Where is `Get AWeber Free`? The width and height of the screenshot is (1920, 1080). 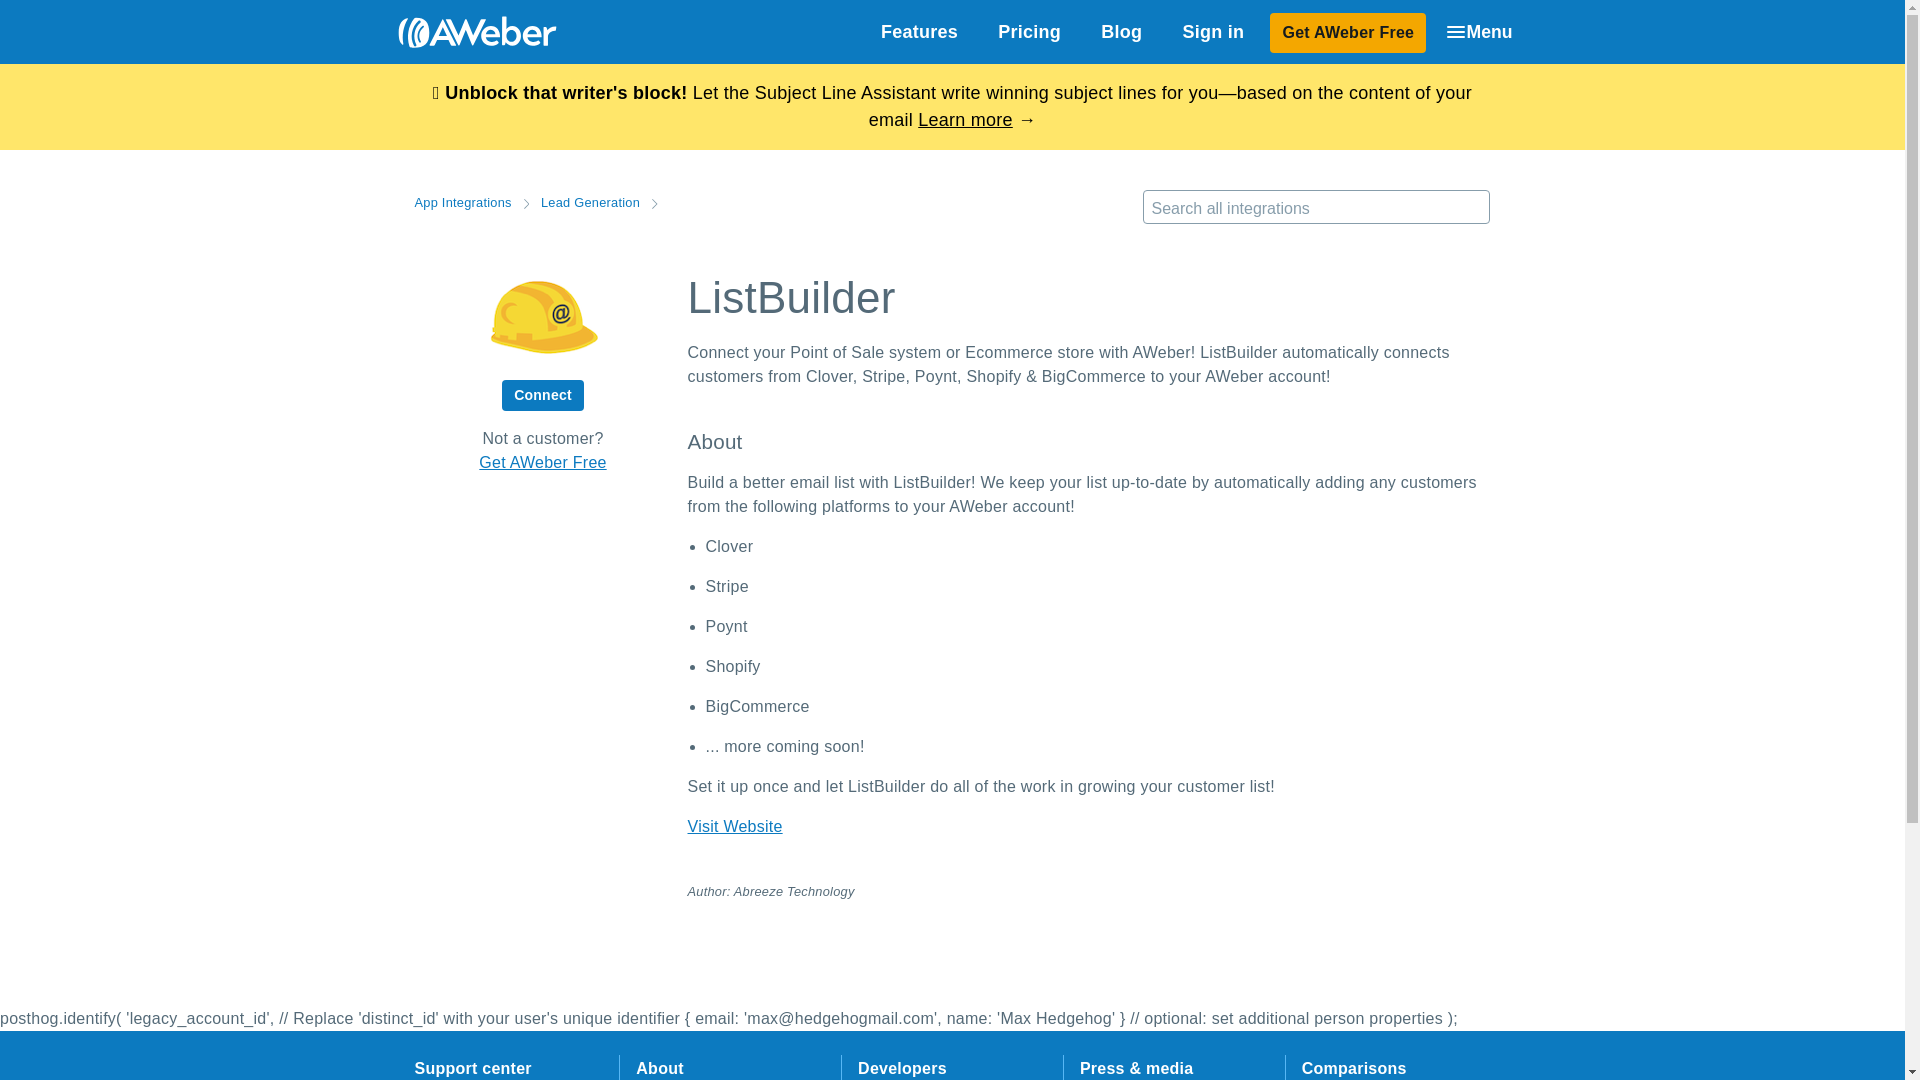 Get AWeber Free is located at coordinates (542, 462).